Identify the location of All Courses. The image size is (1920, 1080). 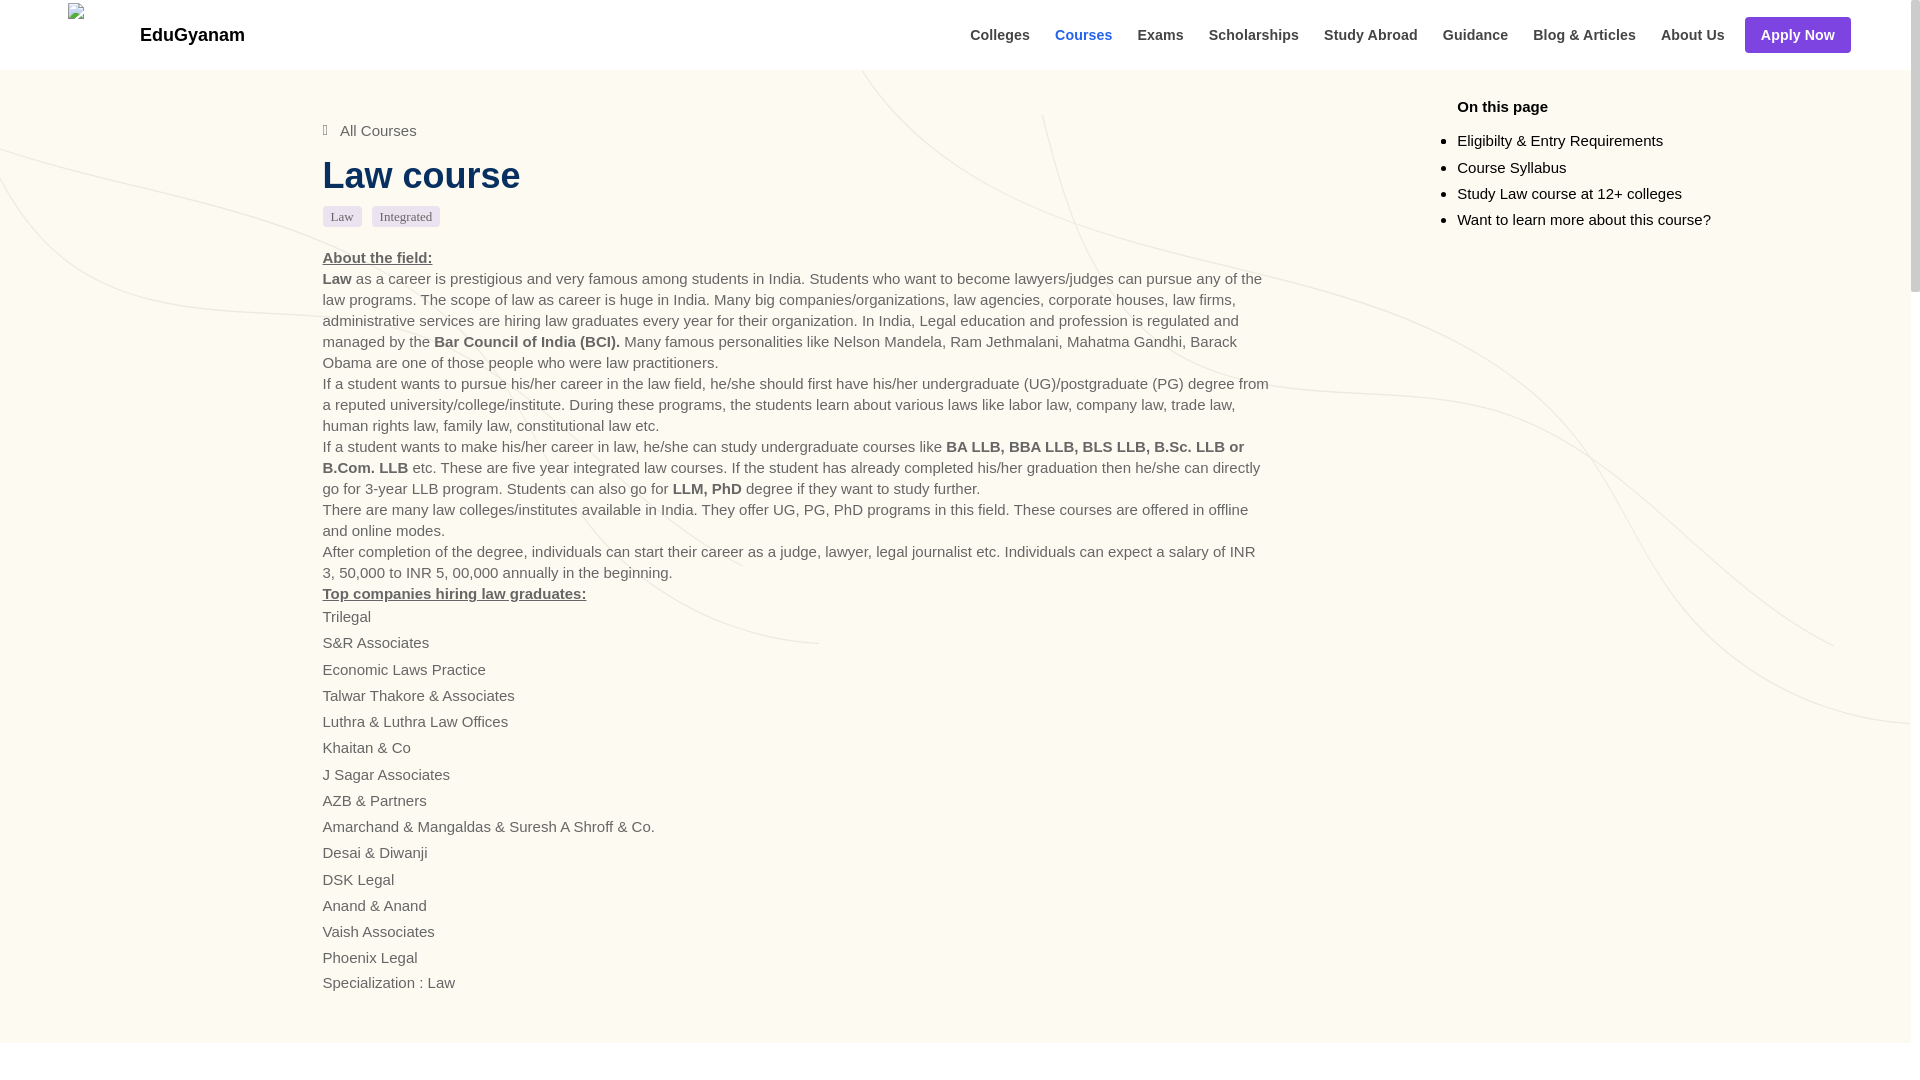
(796, 130).